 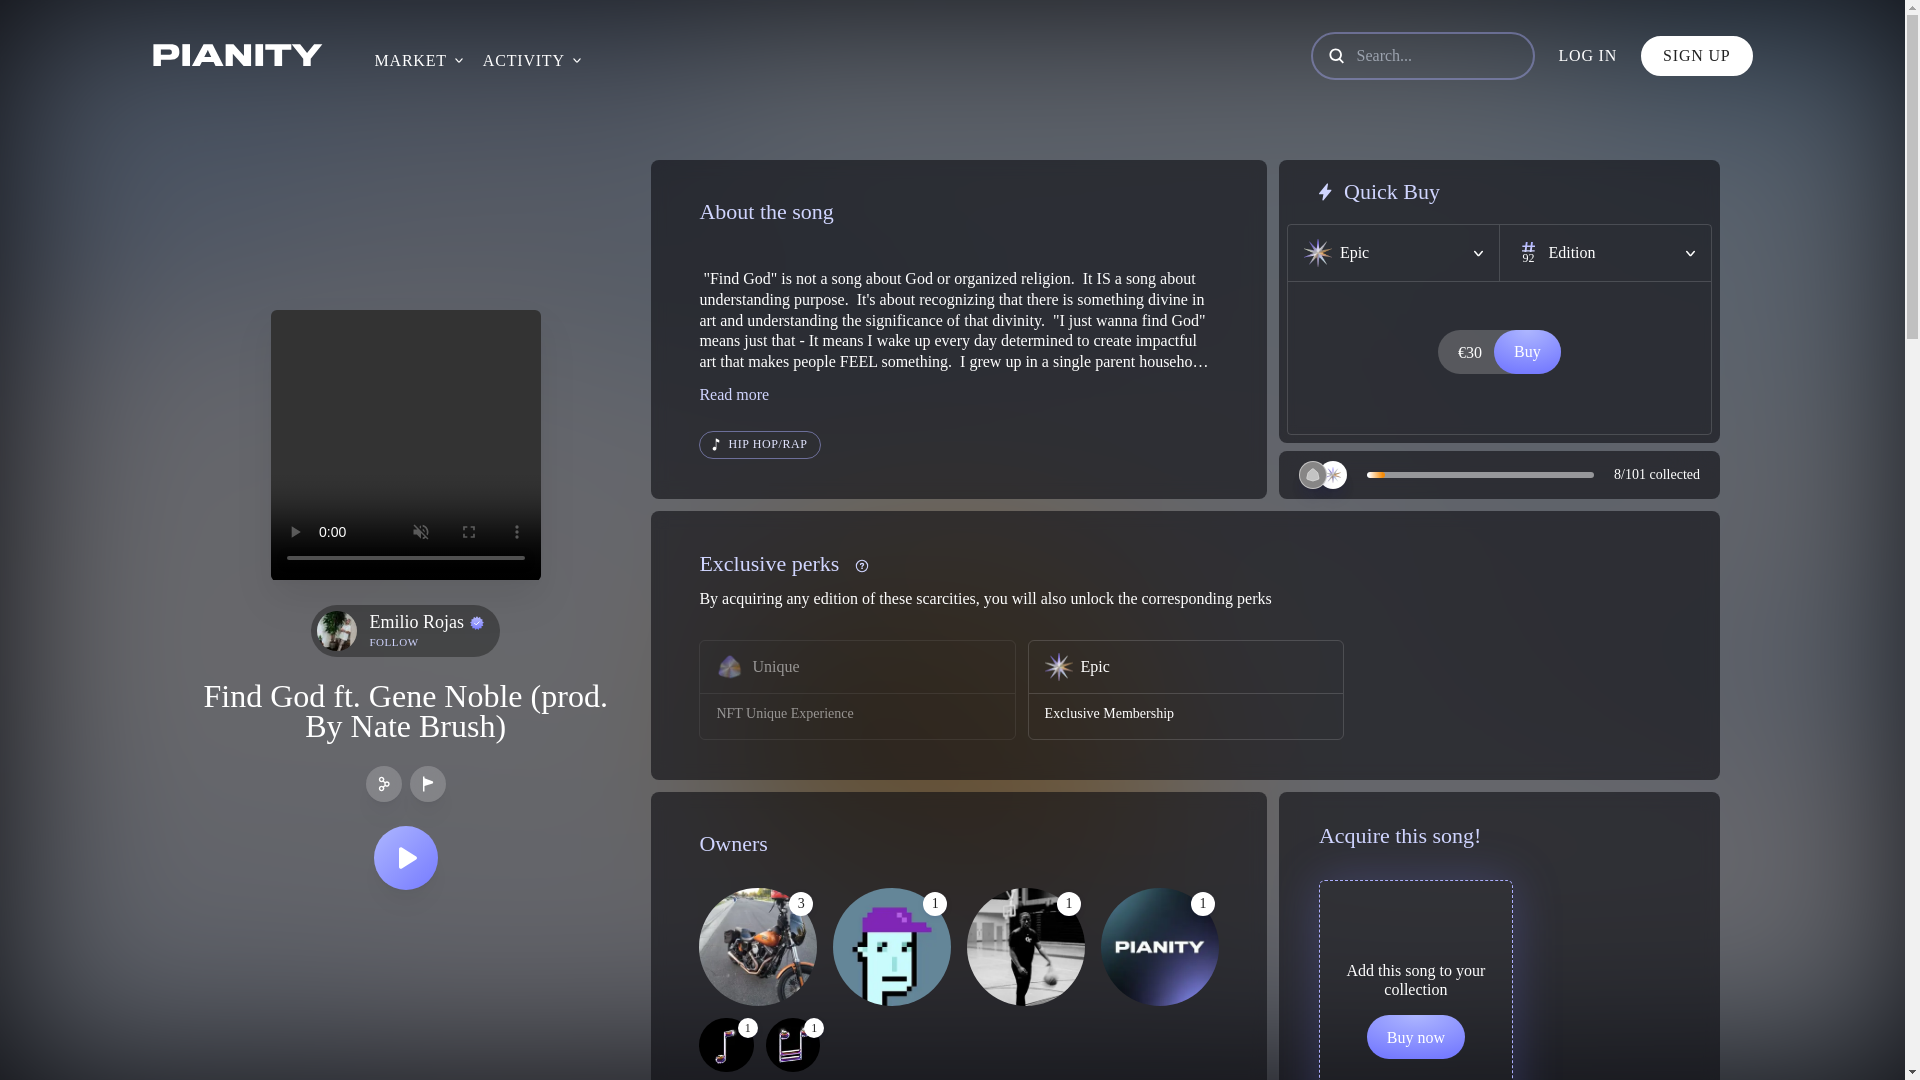 What do you see at coordinates (725, 1045) in the screenshot?
I see `1` at bounding box center [725, 1045].